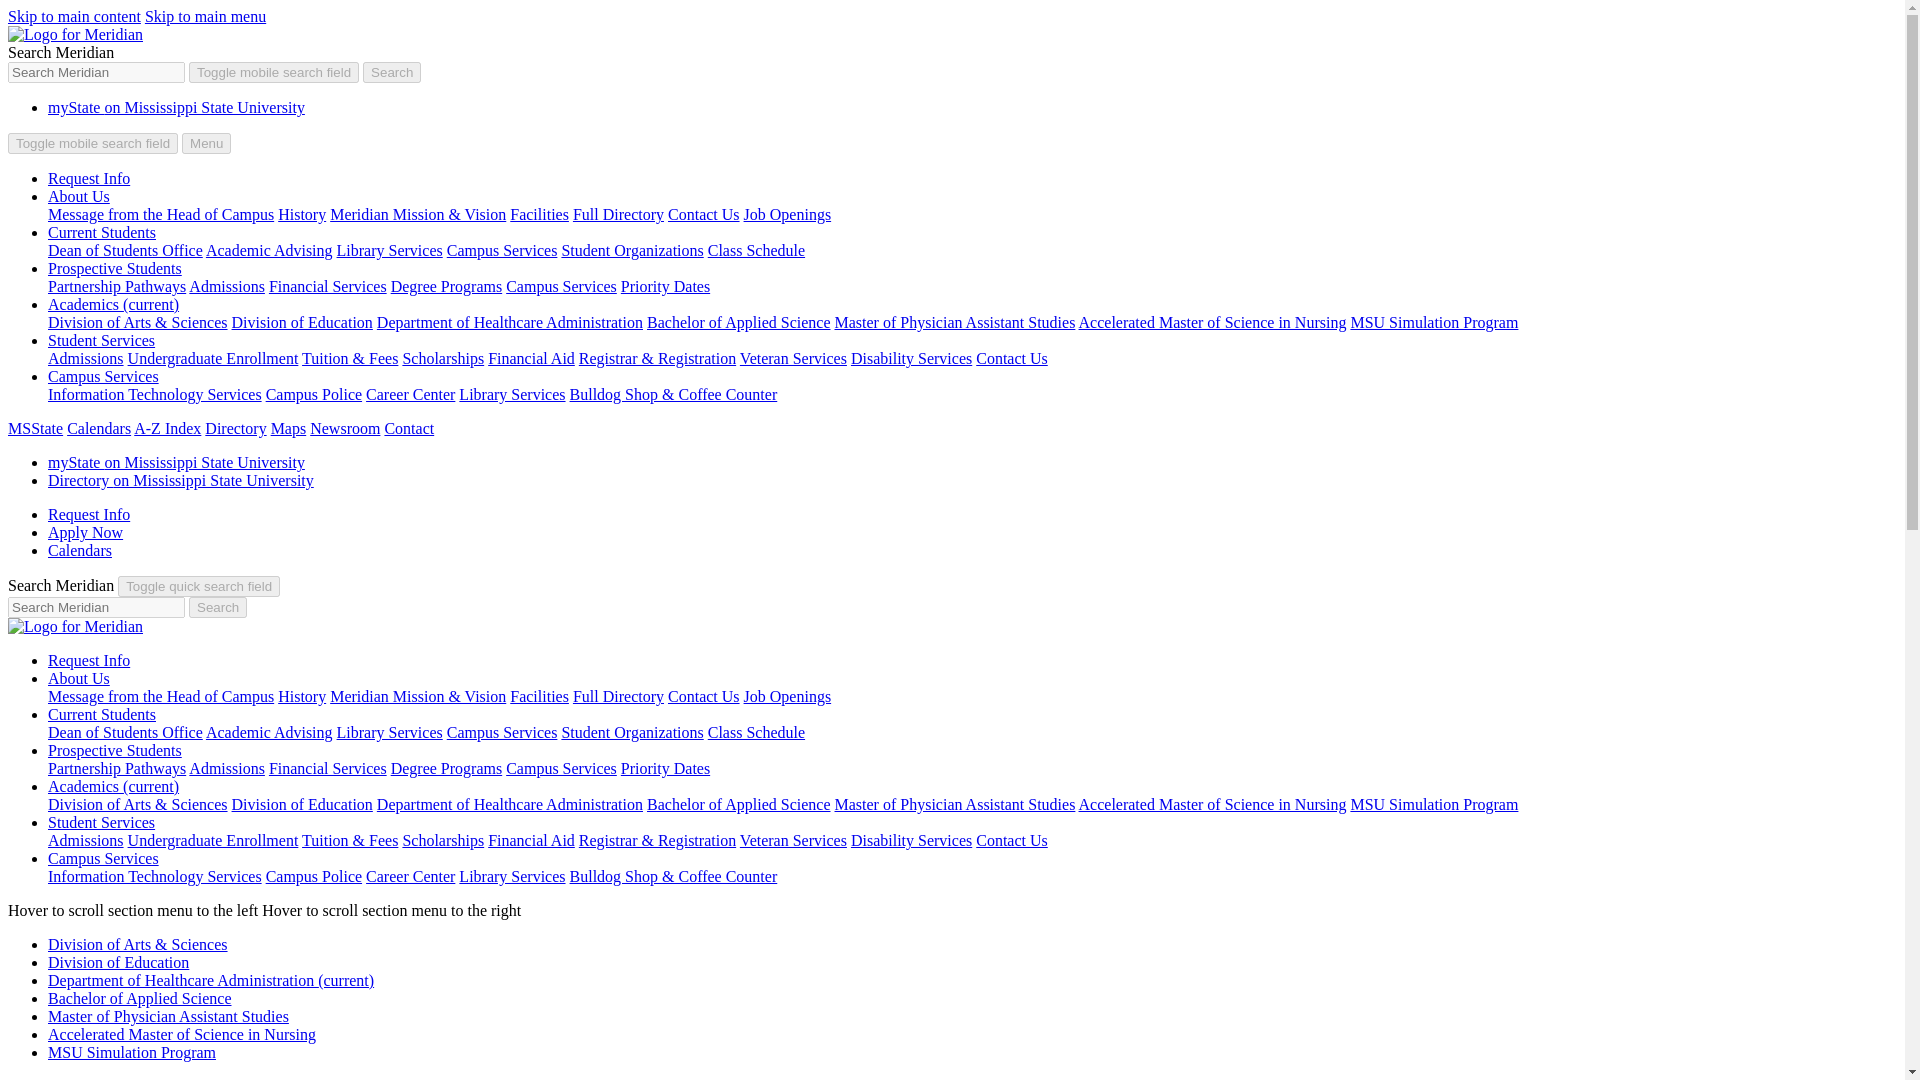  Describe the element at coordinates (561, 286) in the screenshot. I see `Campus Services` at that location.